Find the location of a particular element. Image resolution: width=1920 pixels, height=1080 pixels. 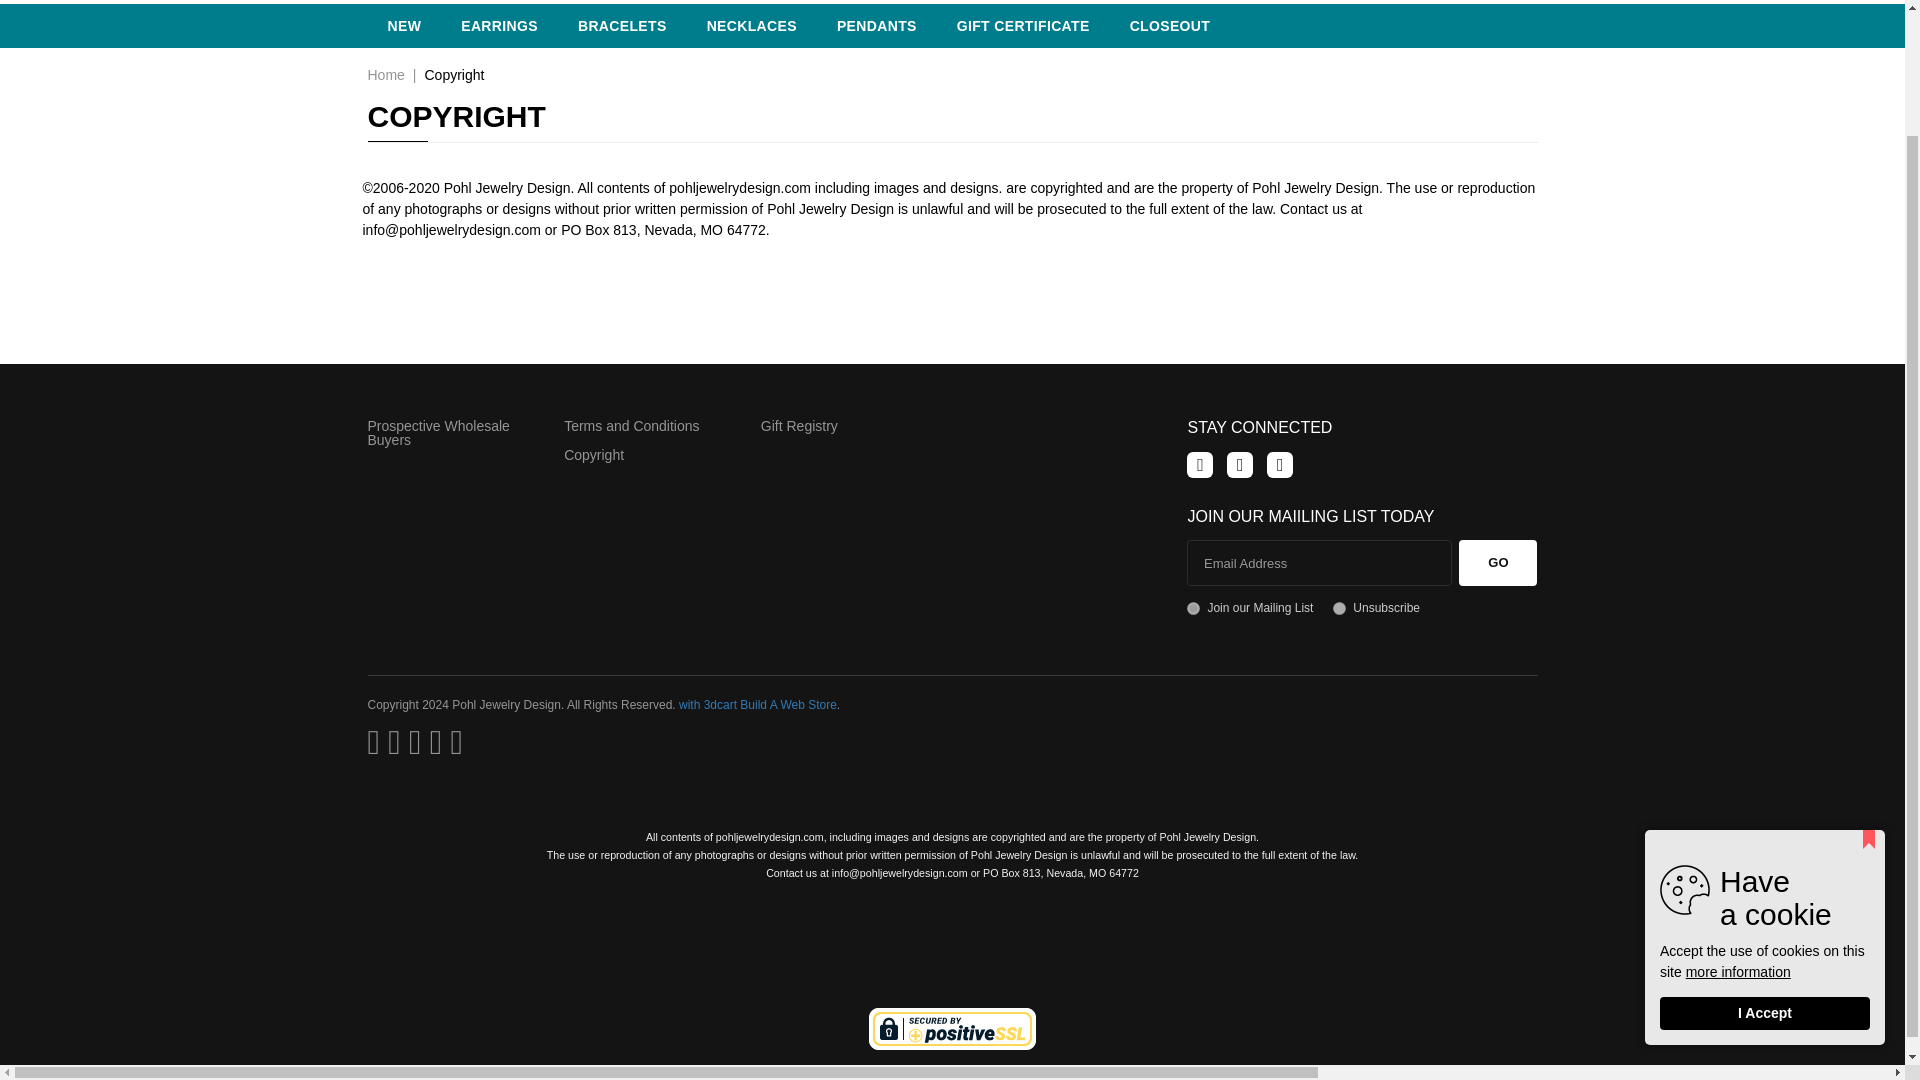

Follow Us on Twitter is located at coordinates (1240, 465).